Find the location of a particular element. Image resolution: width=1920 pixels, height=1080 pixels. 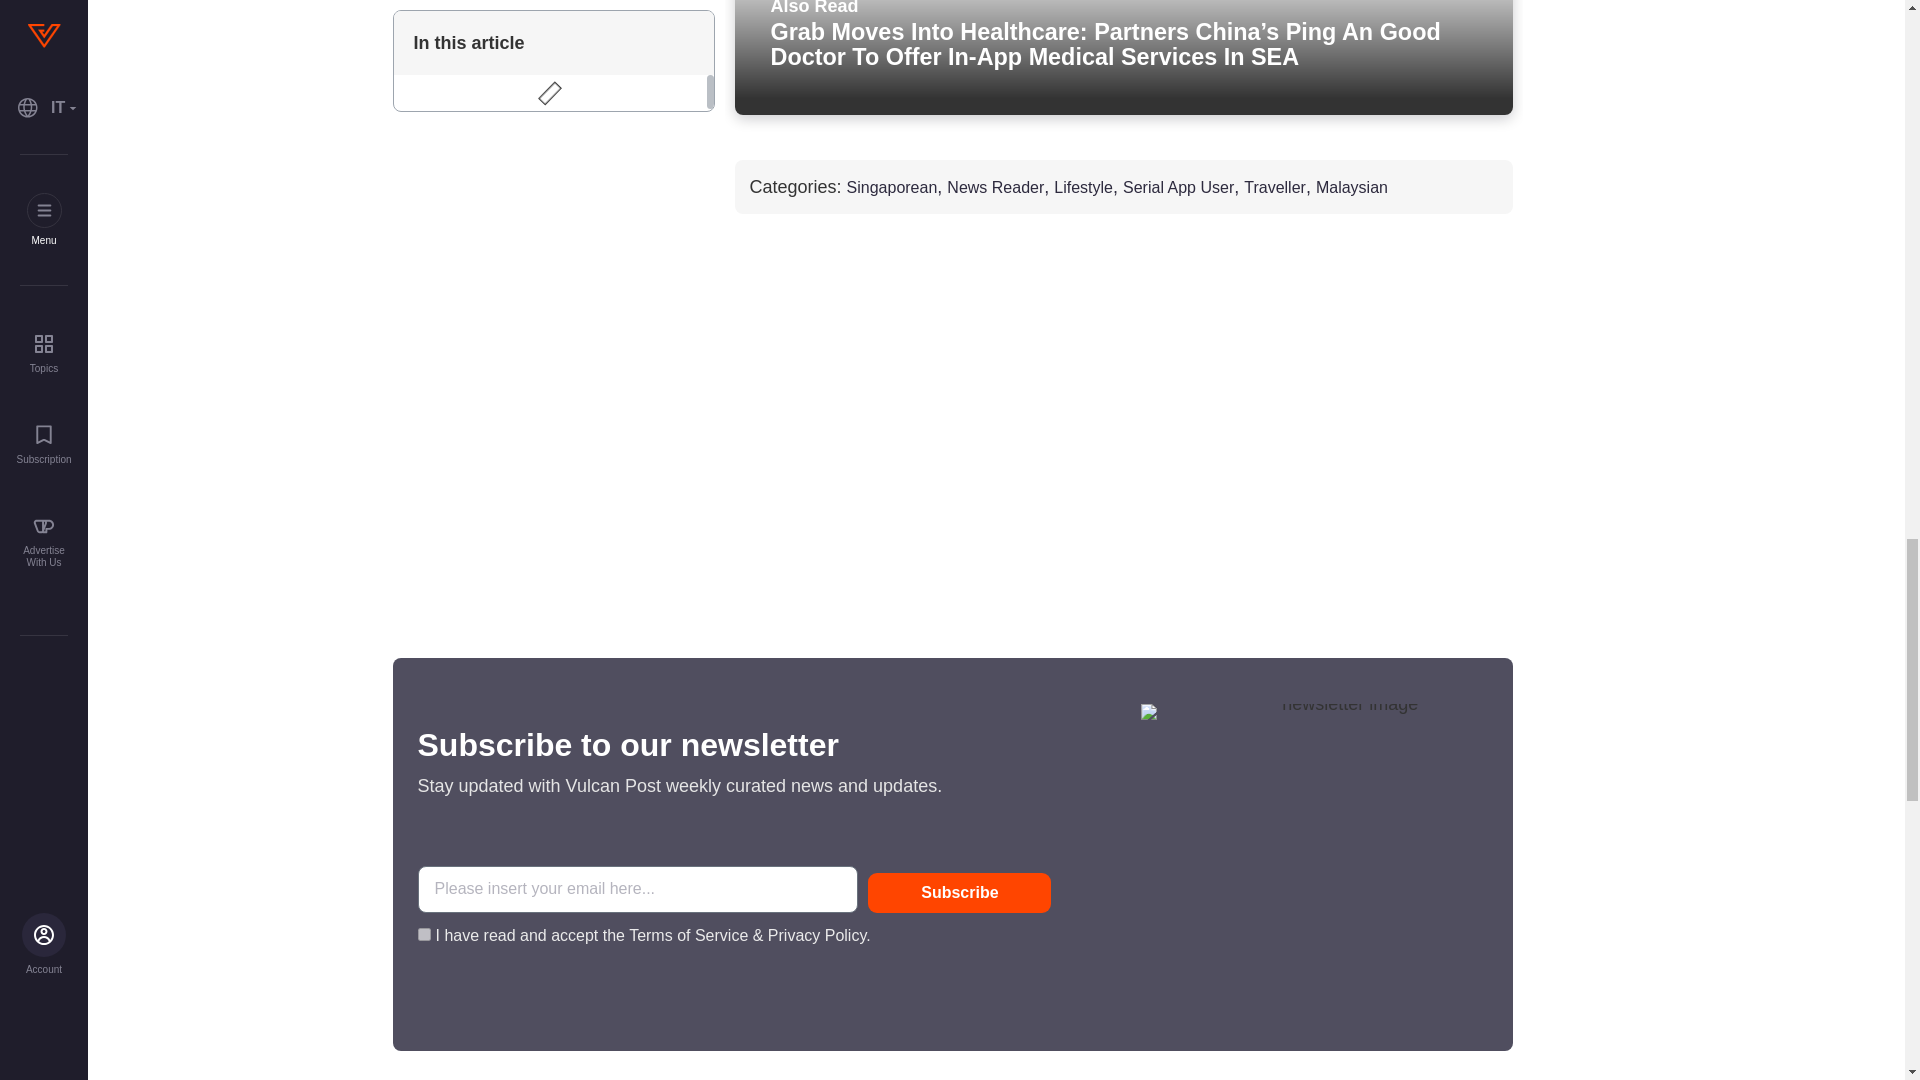

Traveller is located at coordinates (1274, 188).